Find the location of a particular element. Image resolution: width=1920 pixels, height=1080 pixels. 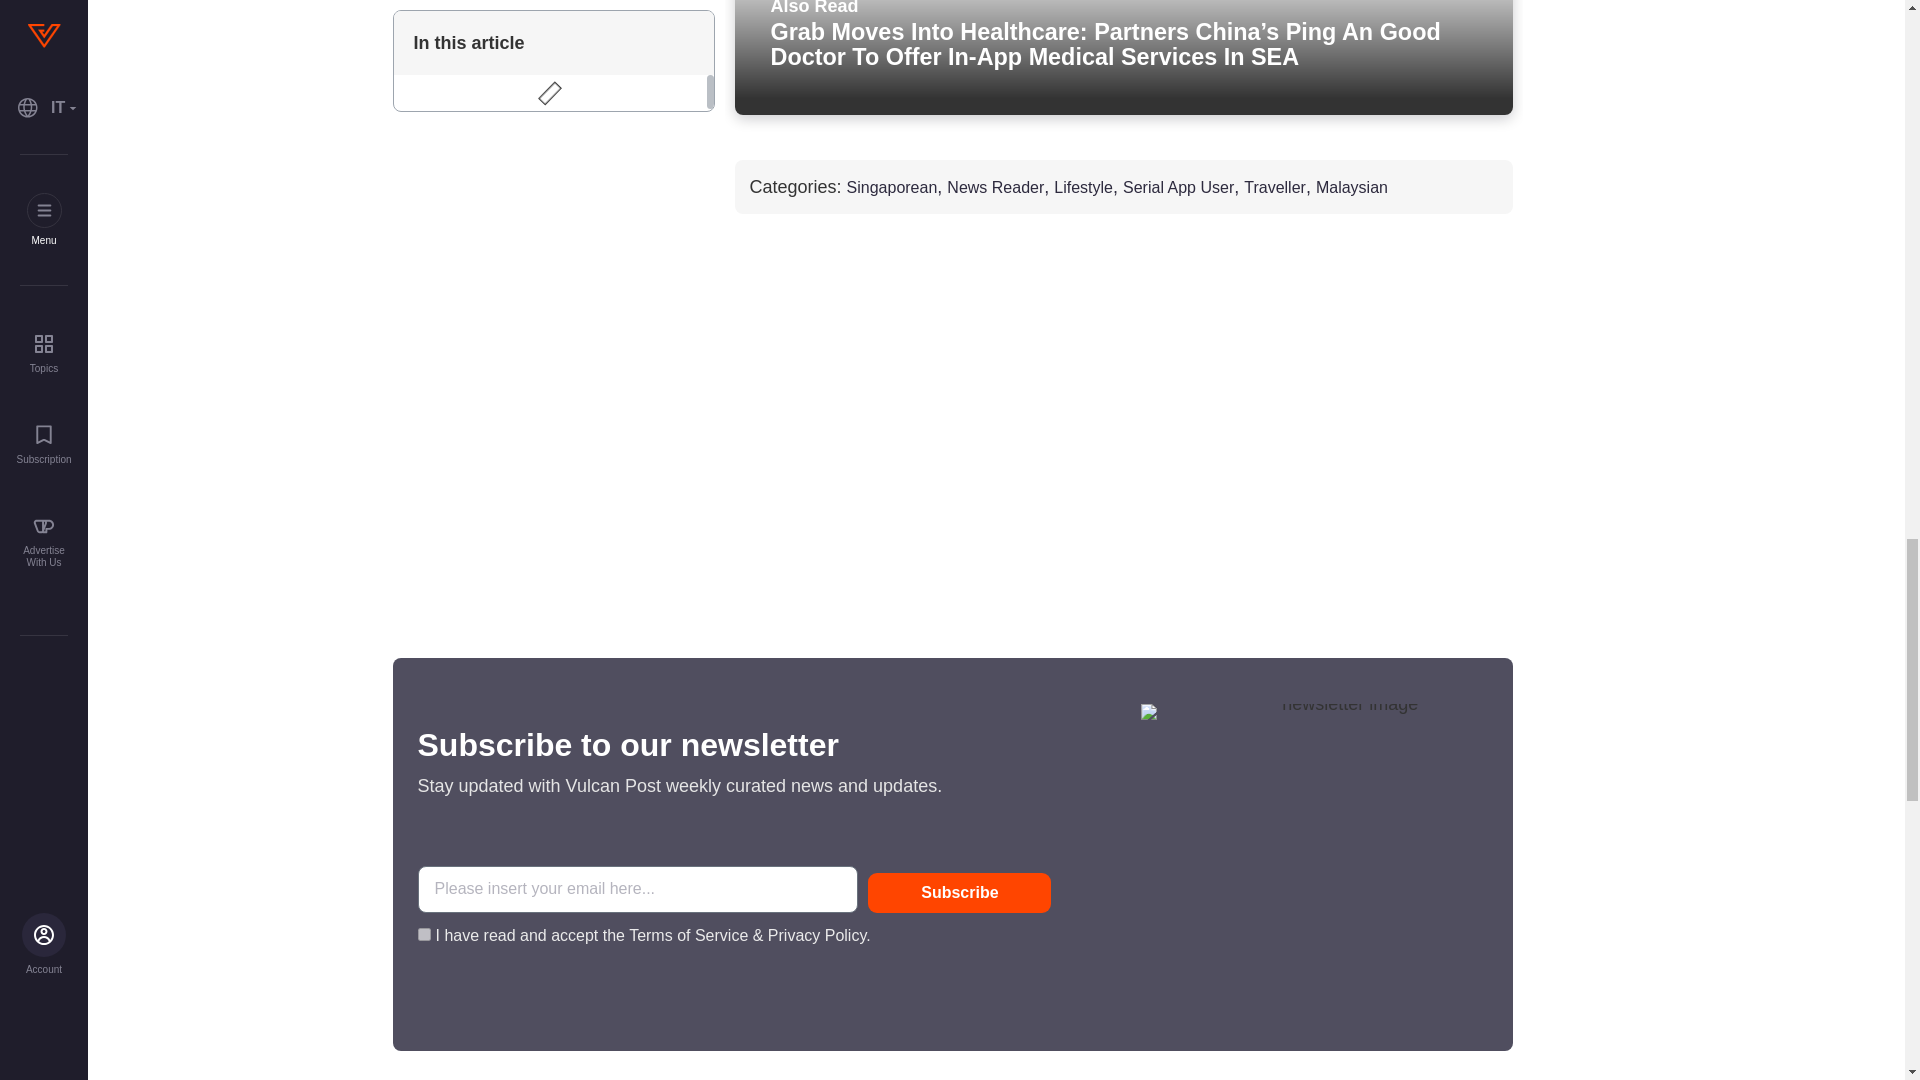

Traveller is located at coordinates (1274, 188).